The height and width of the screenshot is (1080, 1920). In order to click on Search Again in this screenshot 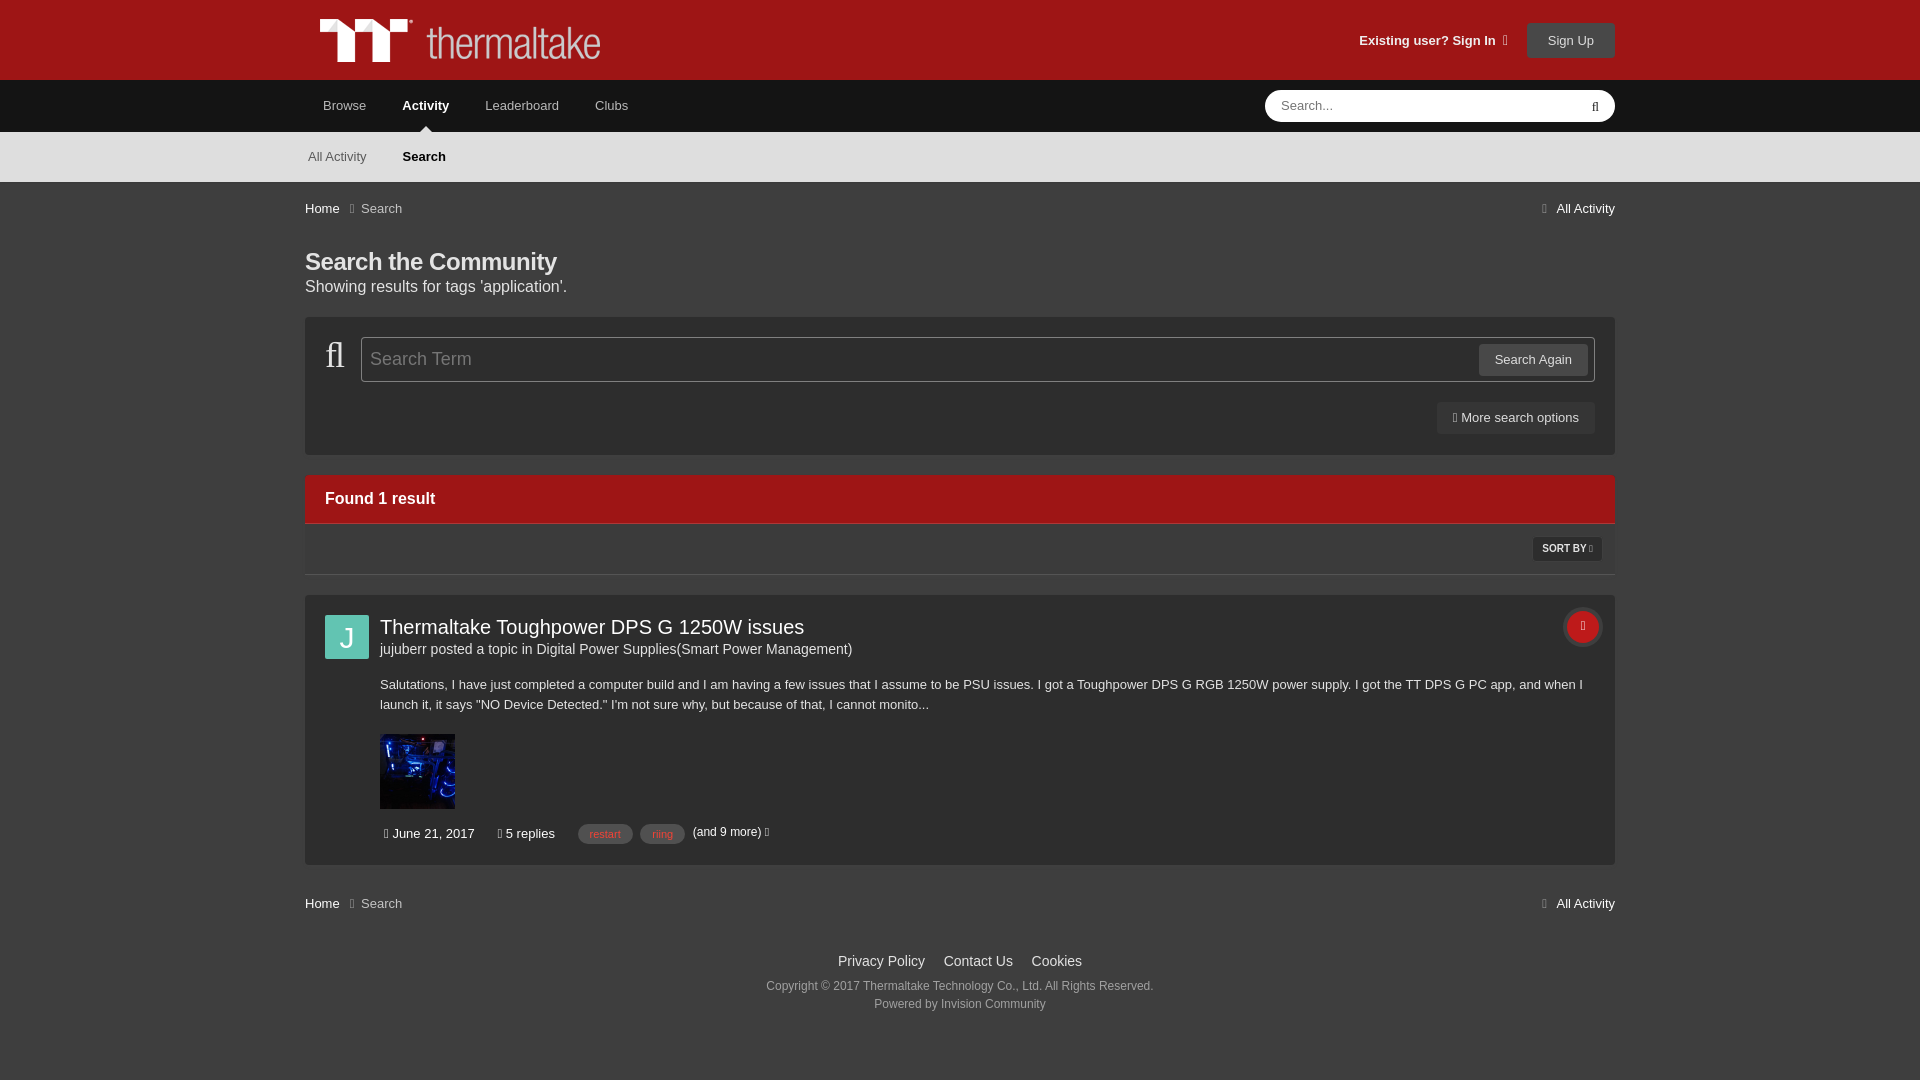, I will do `click(1532, 360)`.